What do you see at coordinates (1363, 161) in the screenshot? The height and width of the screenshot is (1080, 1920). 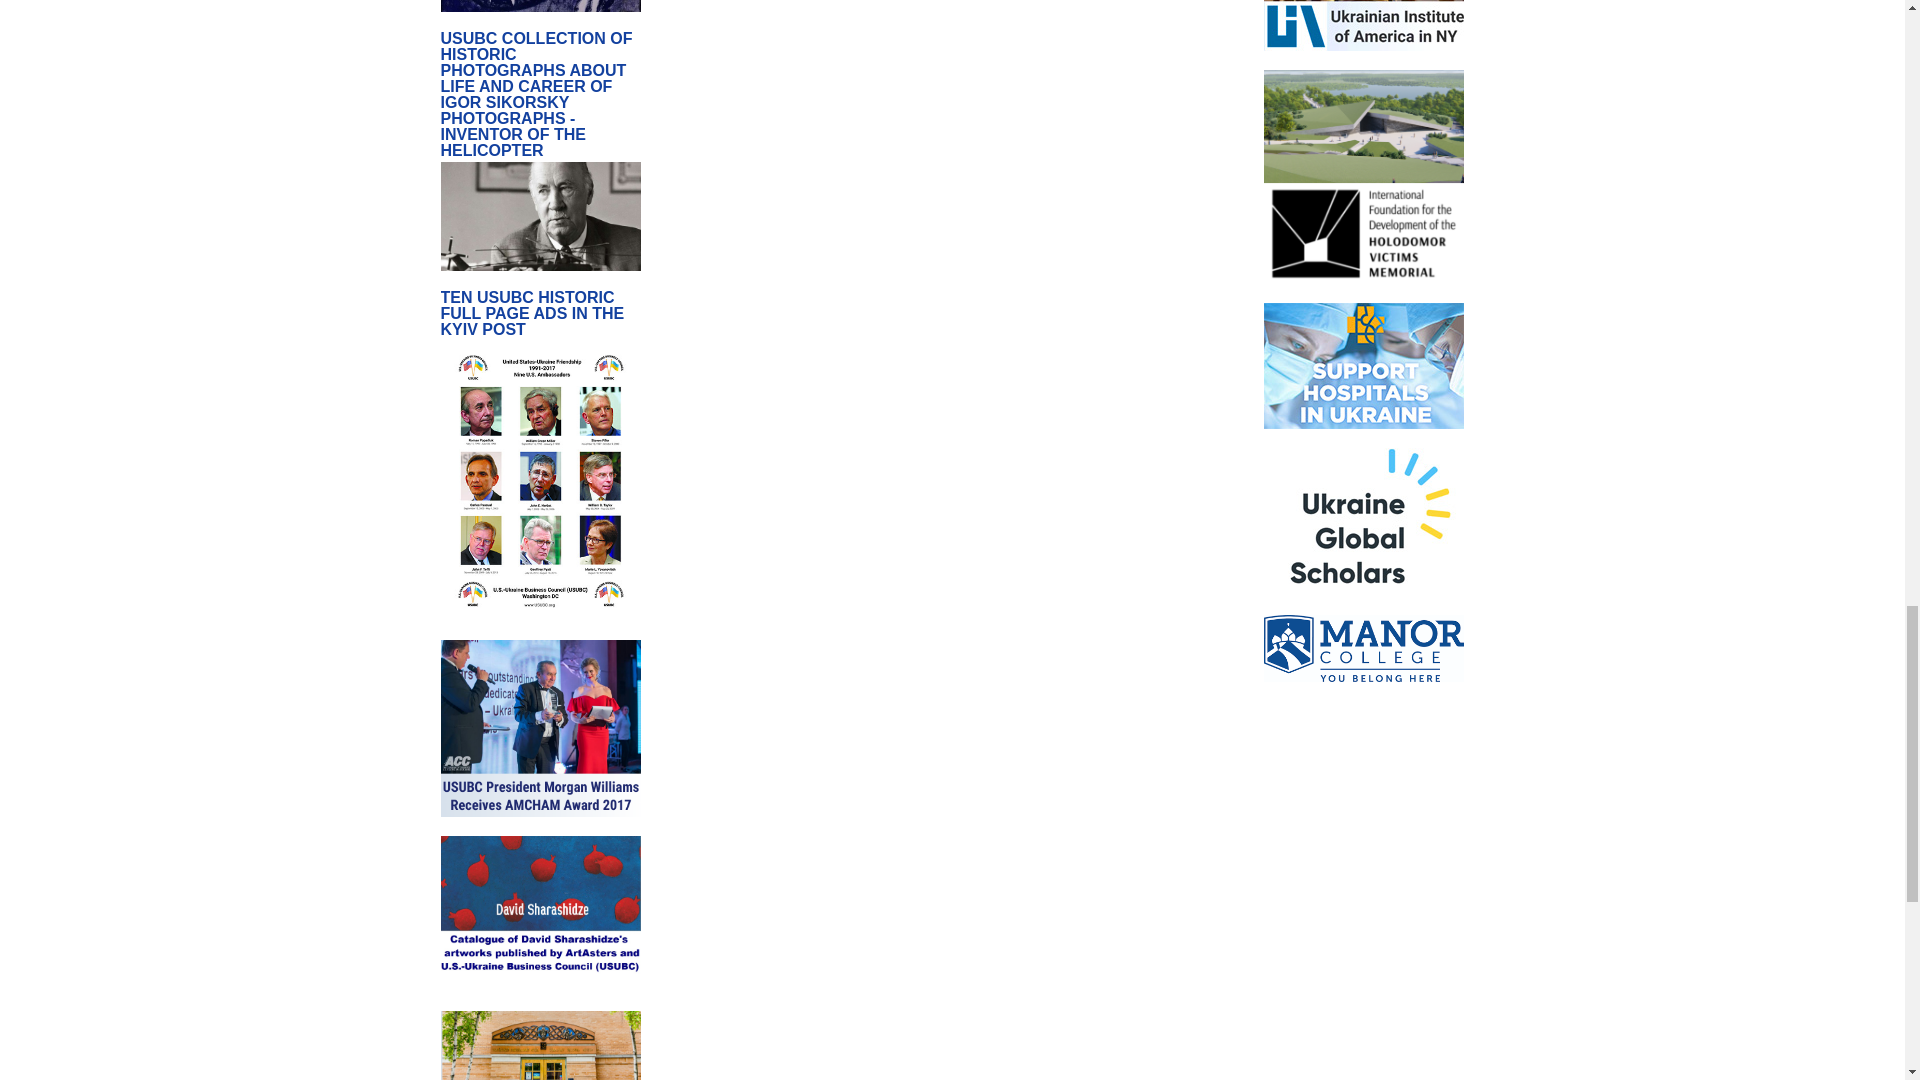 I see `Ukrainian Institute of America in New York` at bounding box center [1363, 161].